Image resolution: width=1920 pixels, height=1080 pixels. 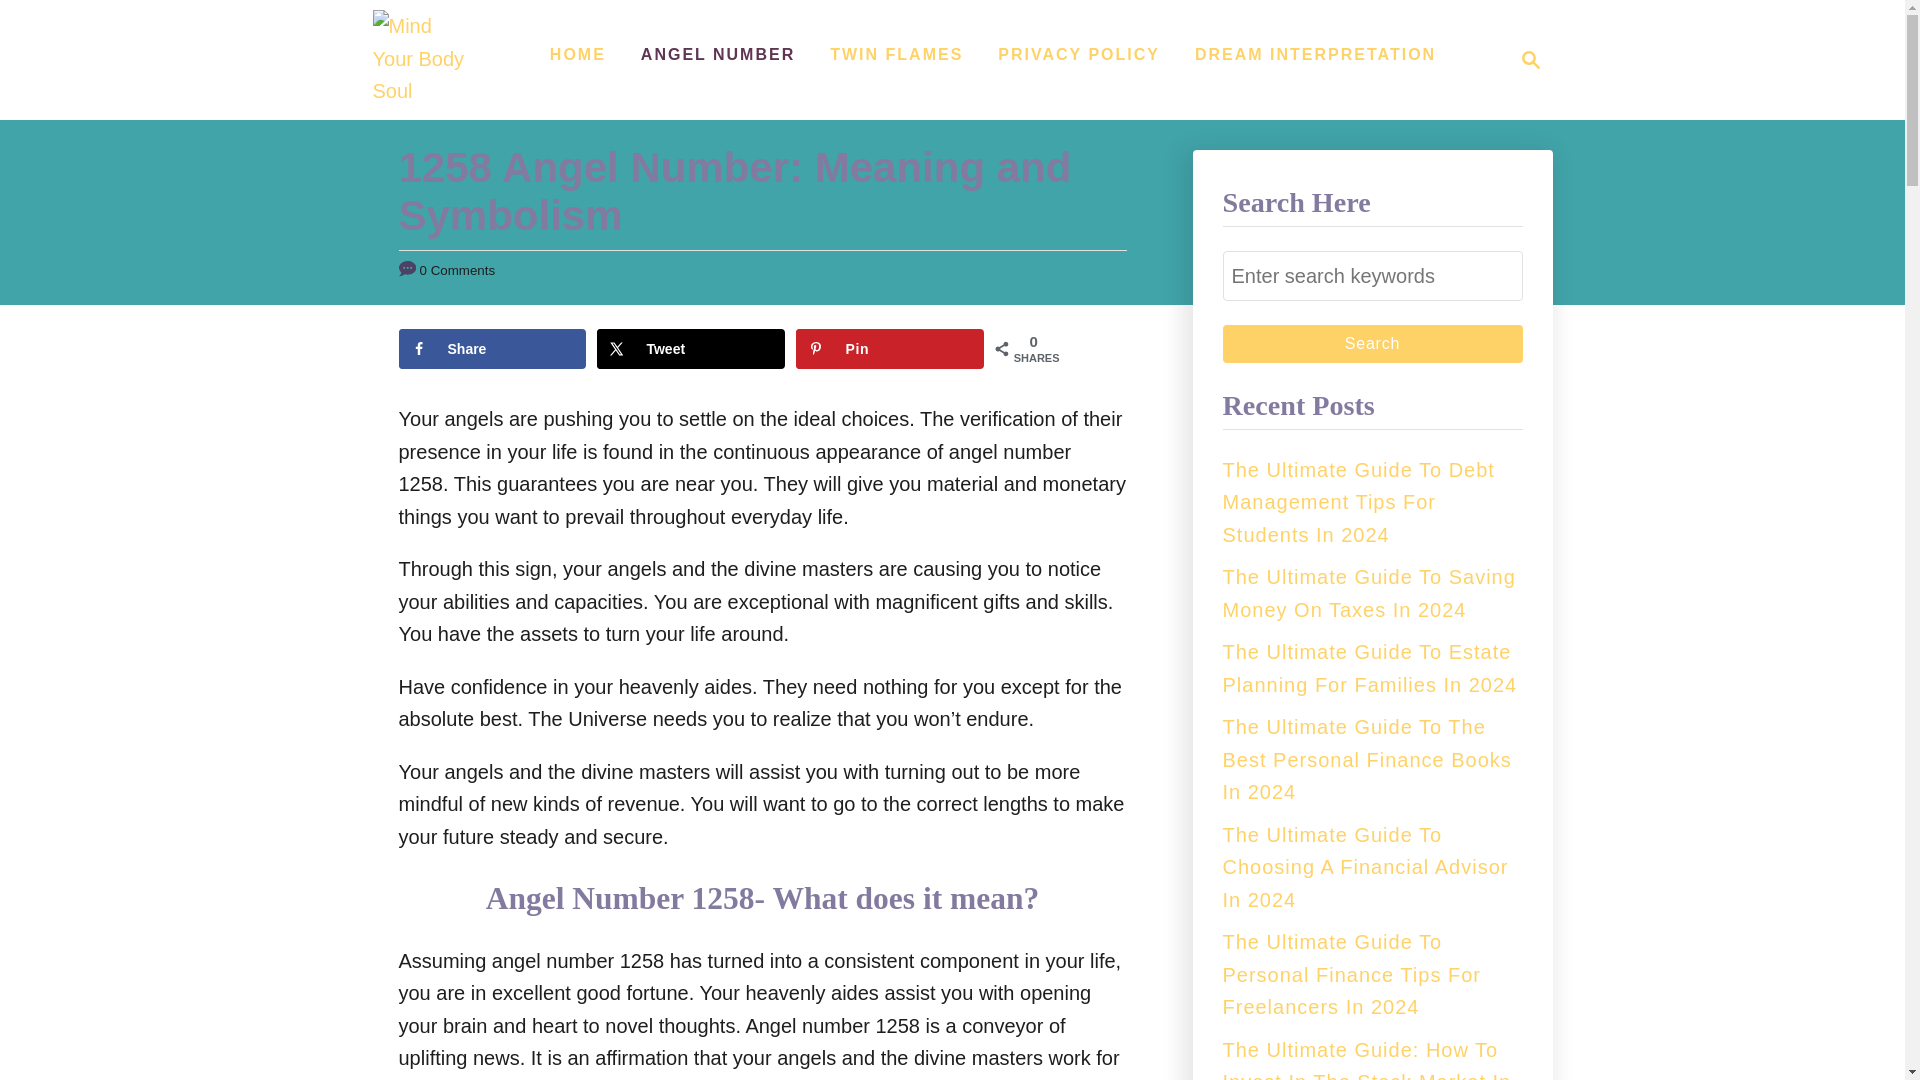 I want to click on Share on X, so click(x=690, y=349).